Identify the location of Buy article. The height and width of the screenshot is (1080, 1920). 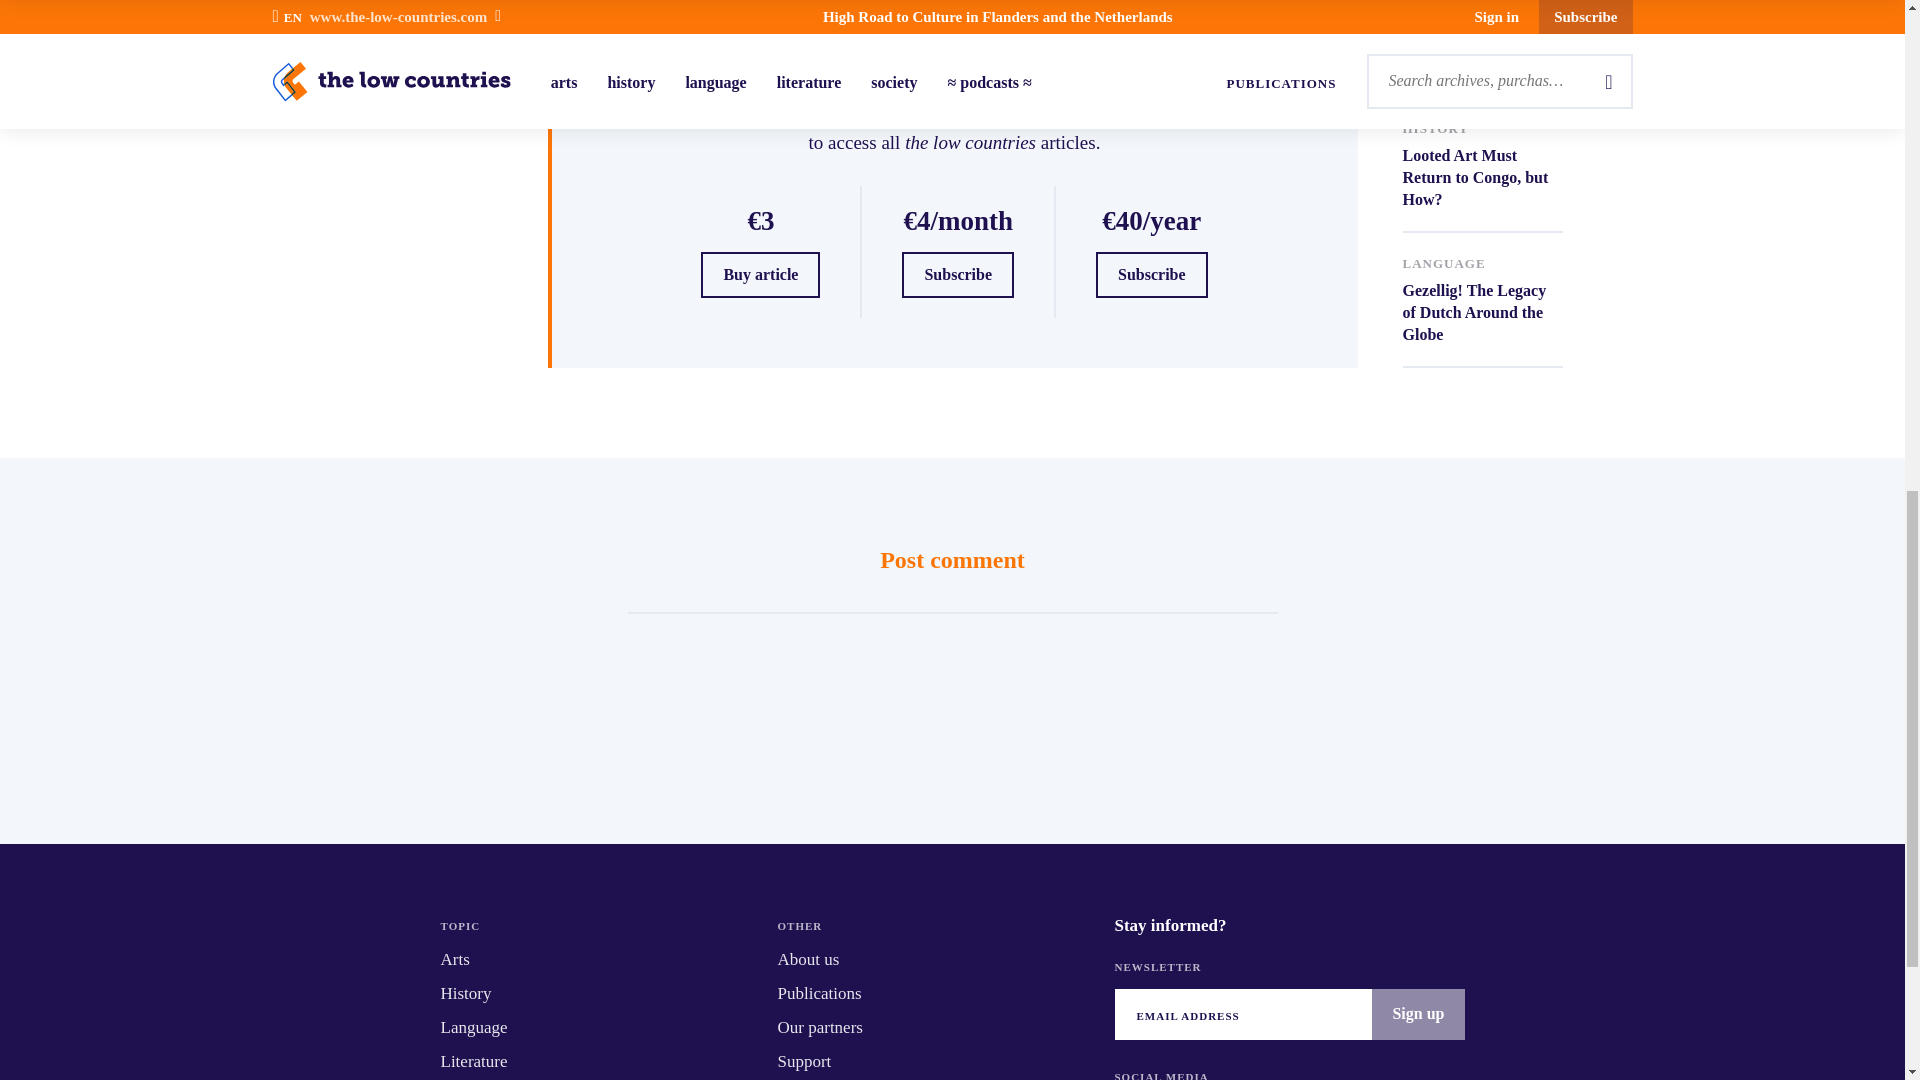
(1482, 132).